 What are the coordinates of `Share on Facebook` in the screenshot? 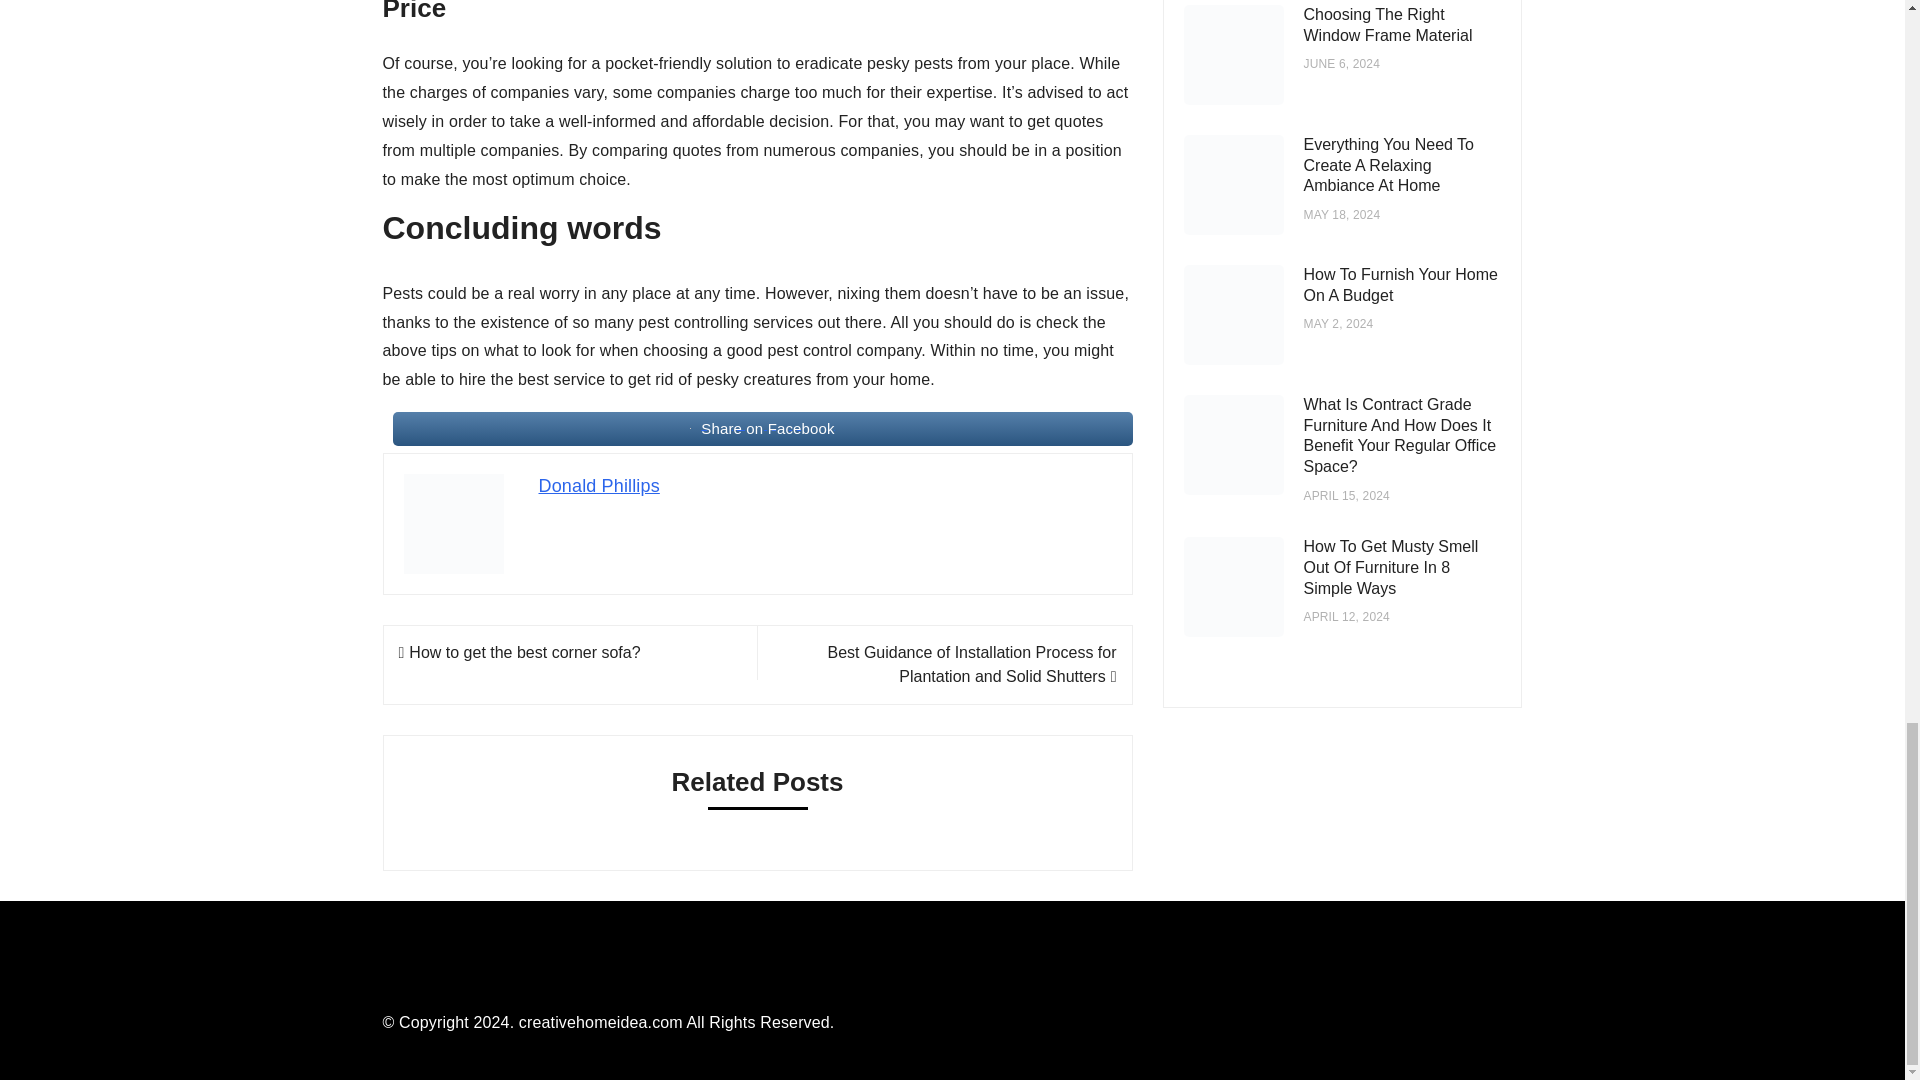 It's located at (762, 429).